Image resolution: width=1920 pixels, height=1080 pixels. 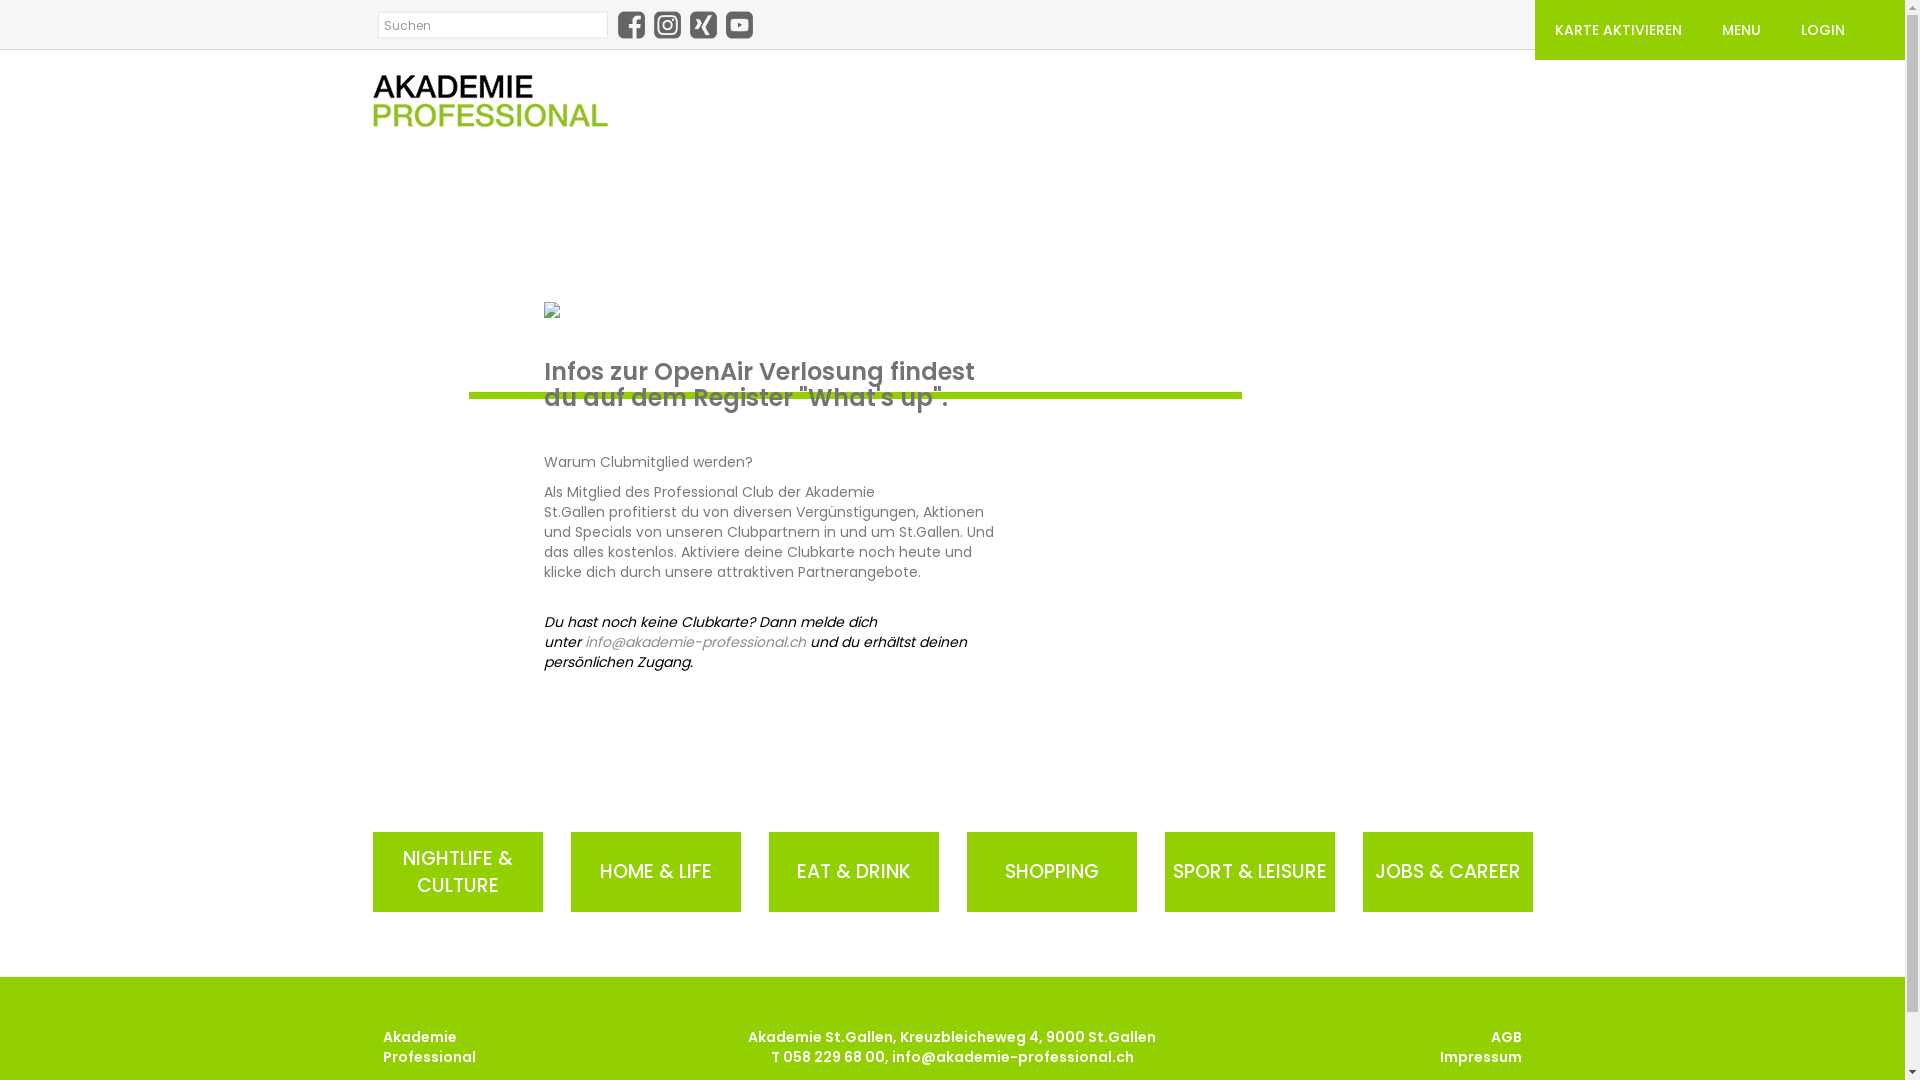 What do you see at coordinates (1823, 30) in the screenshot?
I see `LOGIN` at bounding box center [1823, 30].